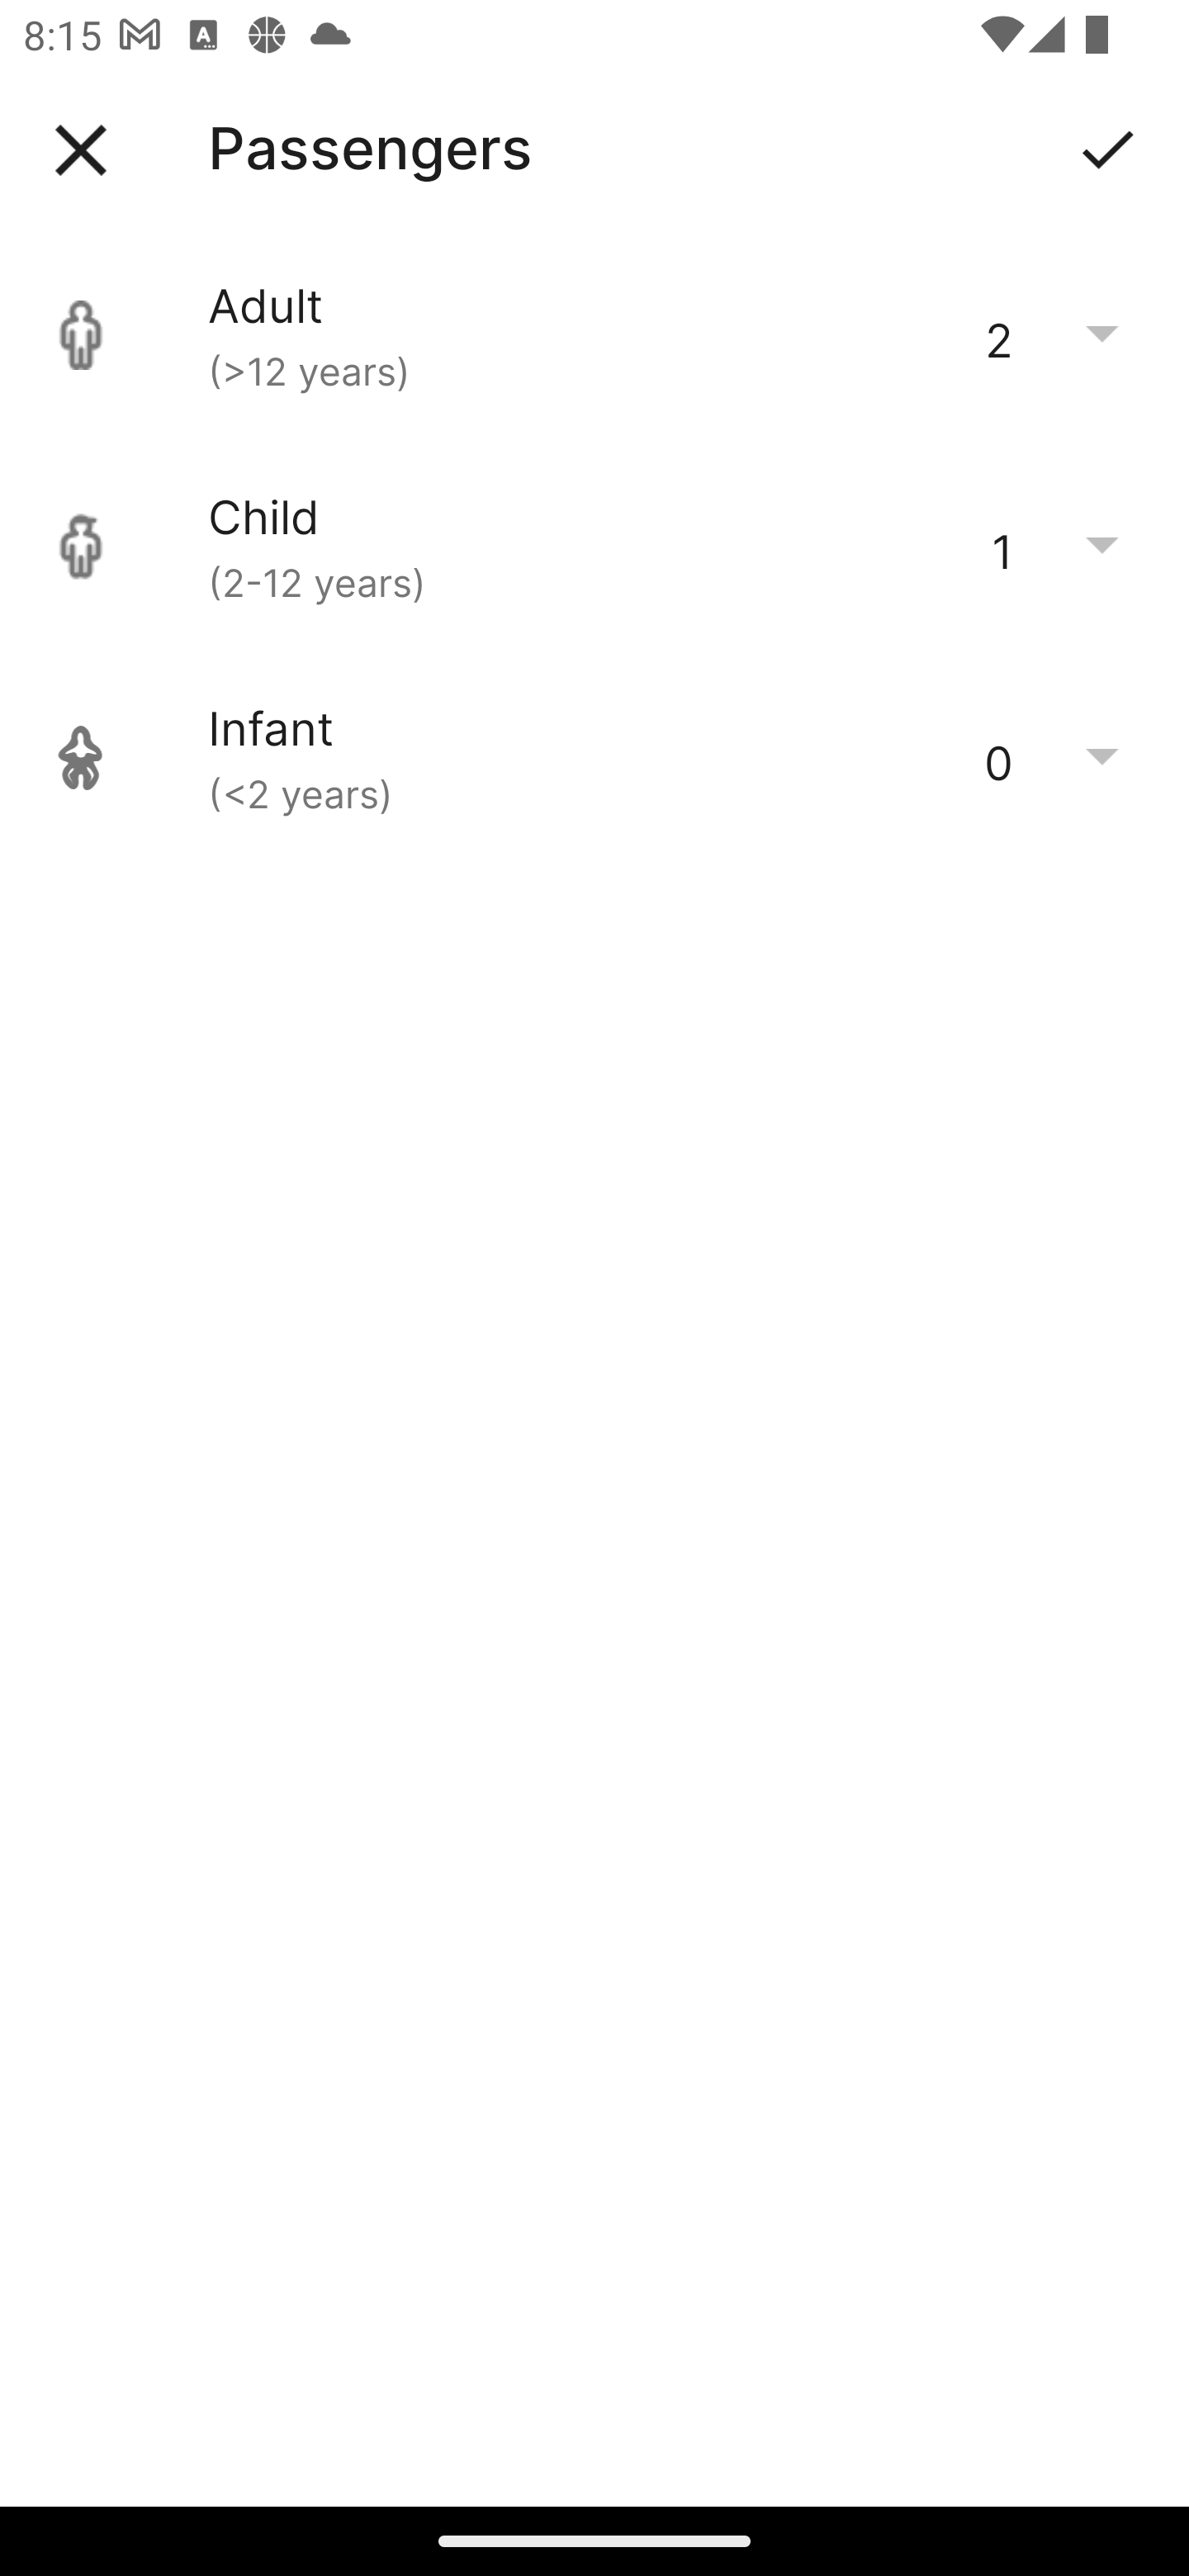 The width and height of the screenshot is (1189, 2576). What do you see at coordinates (594, 547) in the screenshot?
I see `Child (2-12 years) 1` at bounding box center [594, 547].